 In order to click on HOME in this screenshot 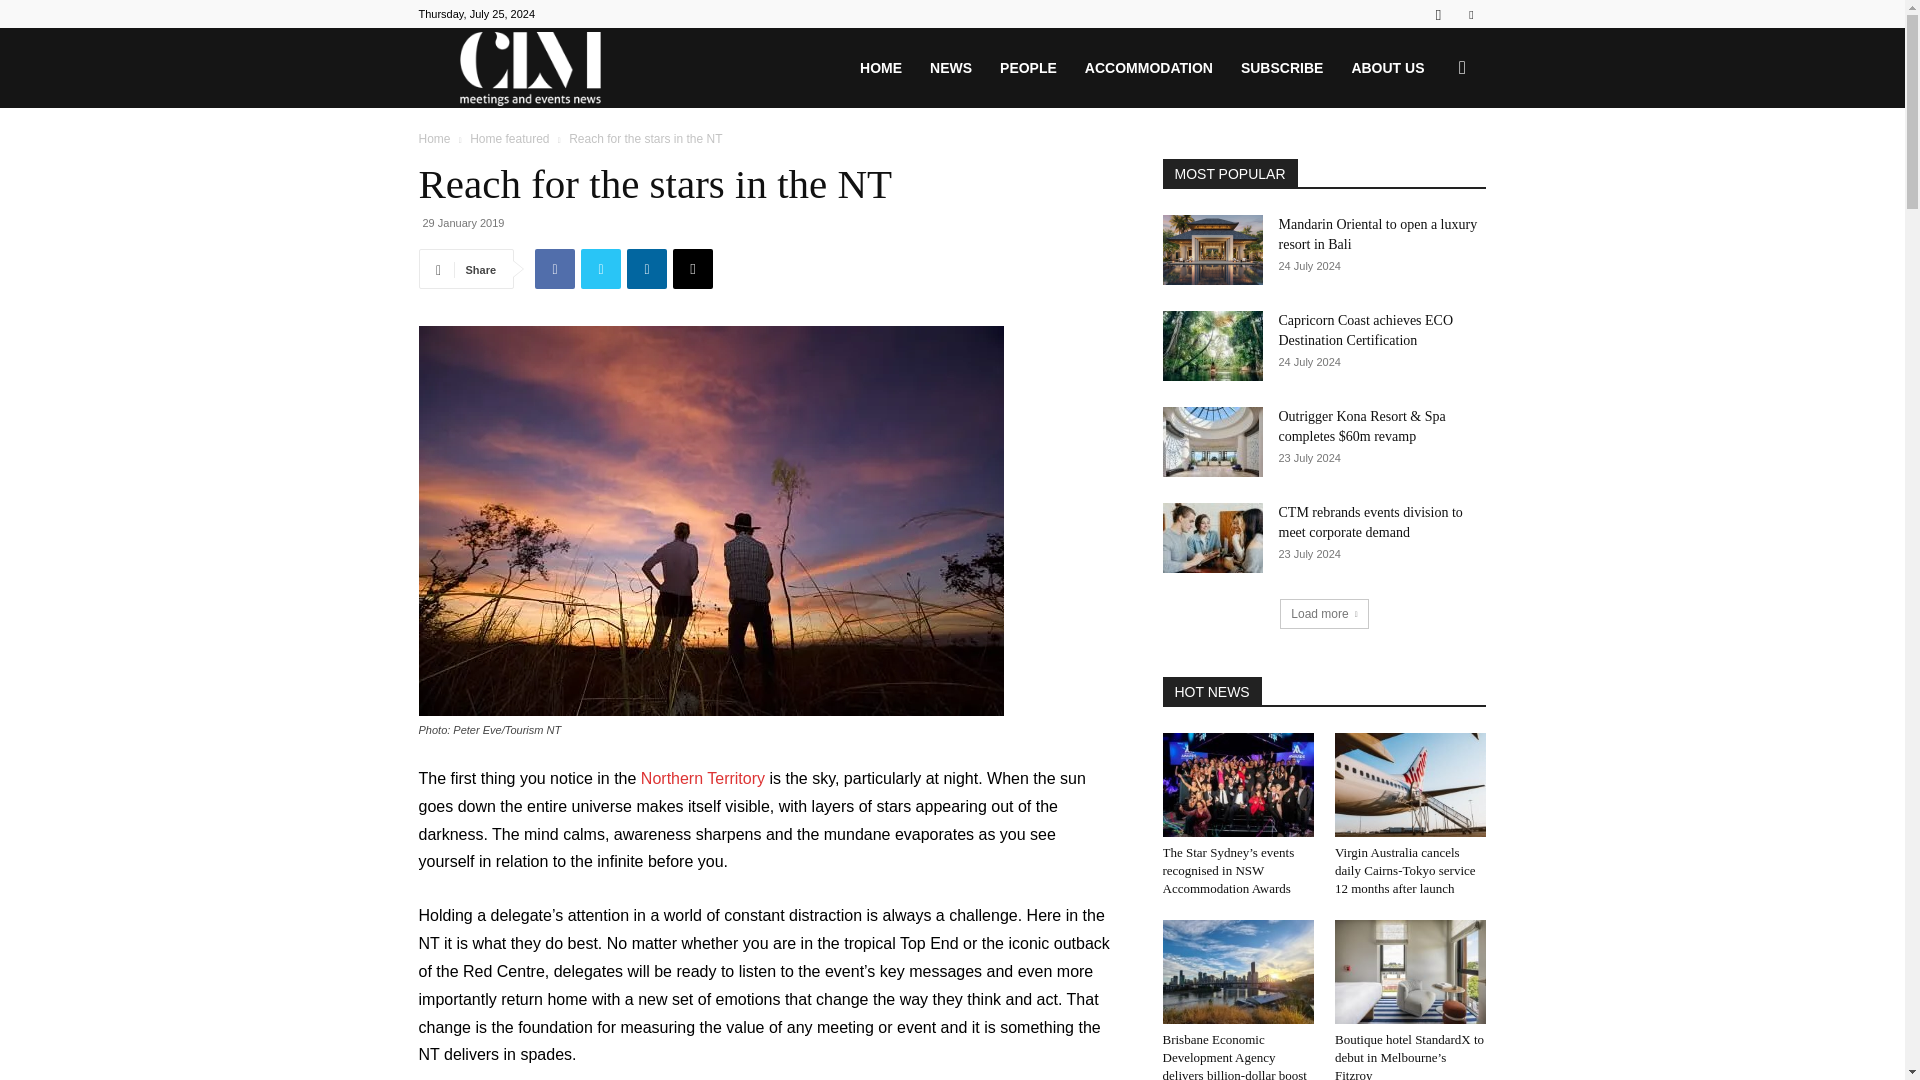, I will do `click(880, 68)`.